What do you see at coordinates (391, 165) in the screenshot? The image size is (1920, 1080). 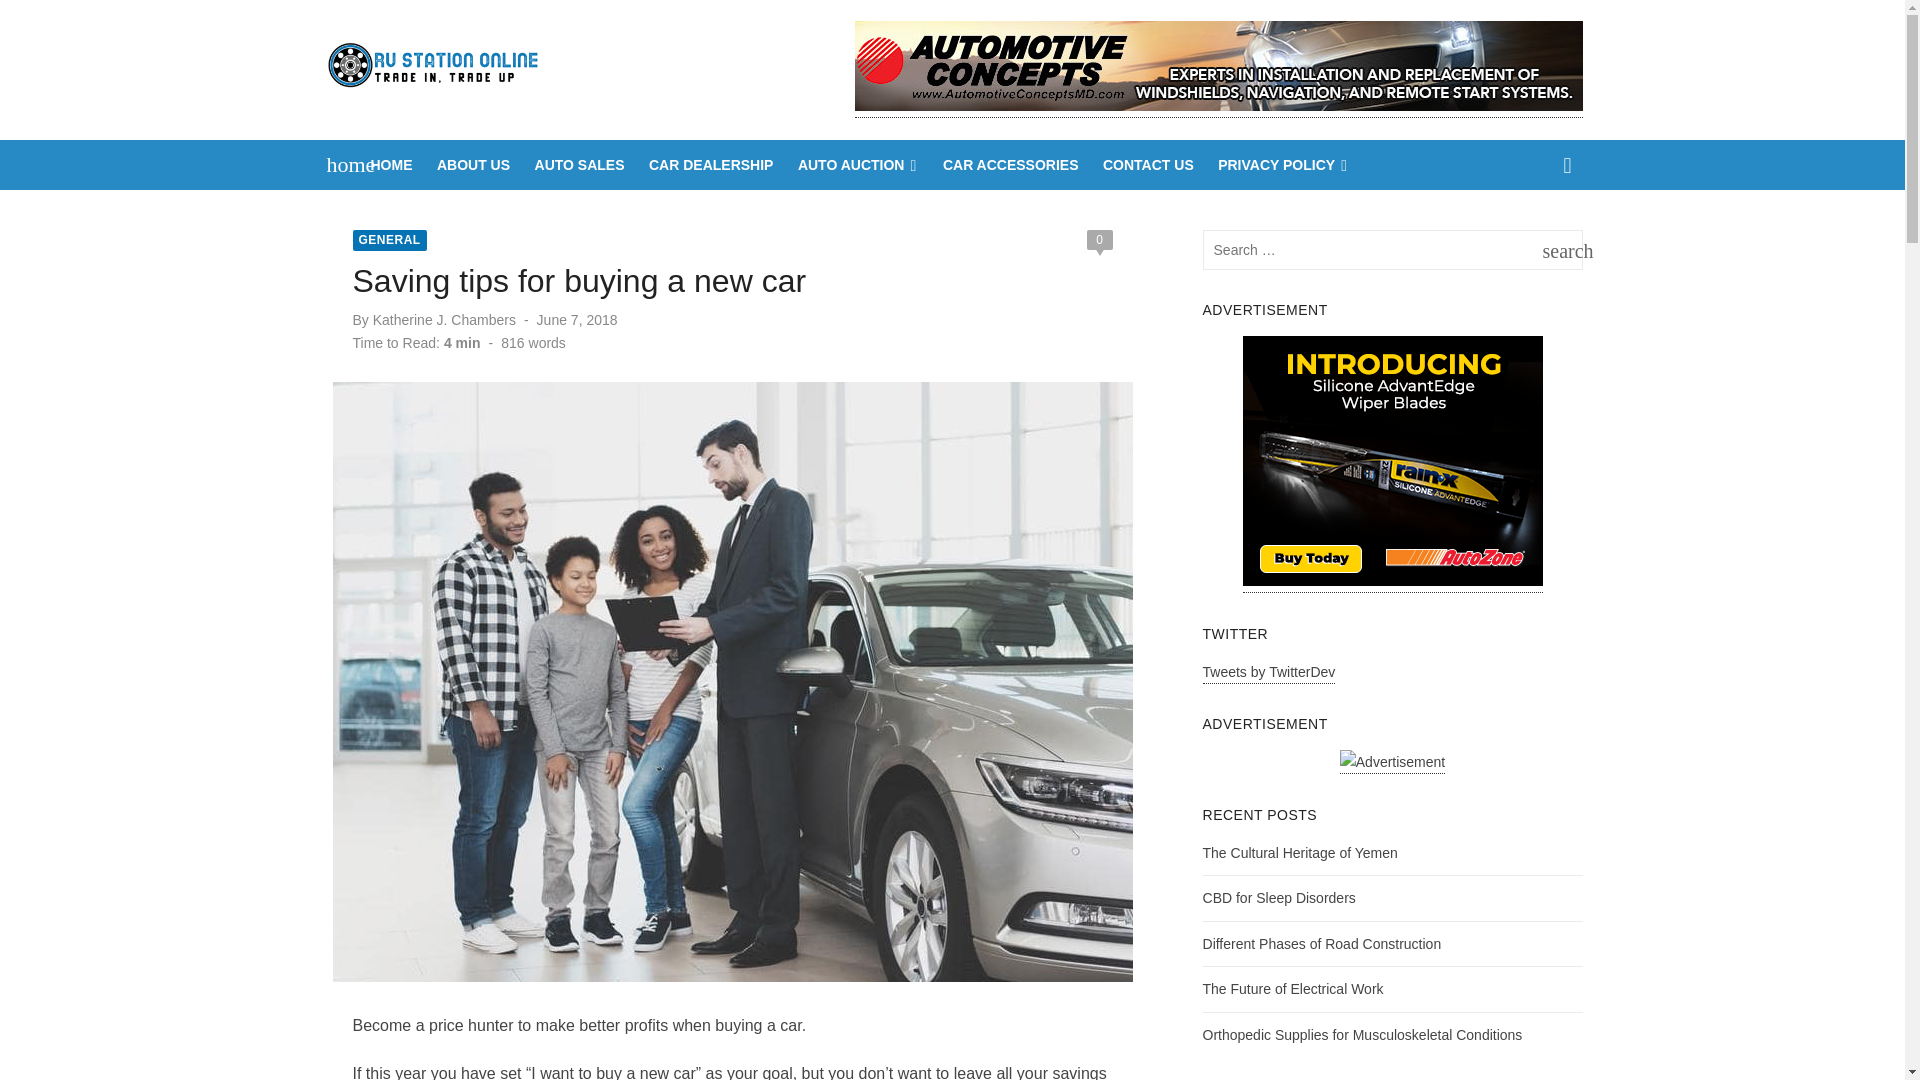 I see `AUTO AUCTION` at bounding box center [391, 165].